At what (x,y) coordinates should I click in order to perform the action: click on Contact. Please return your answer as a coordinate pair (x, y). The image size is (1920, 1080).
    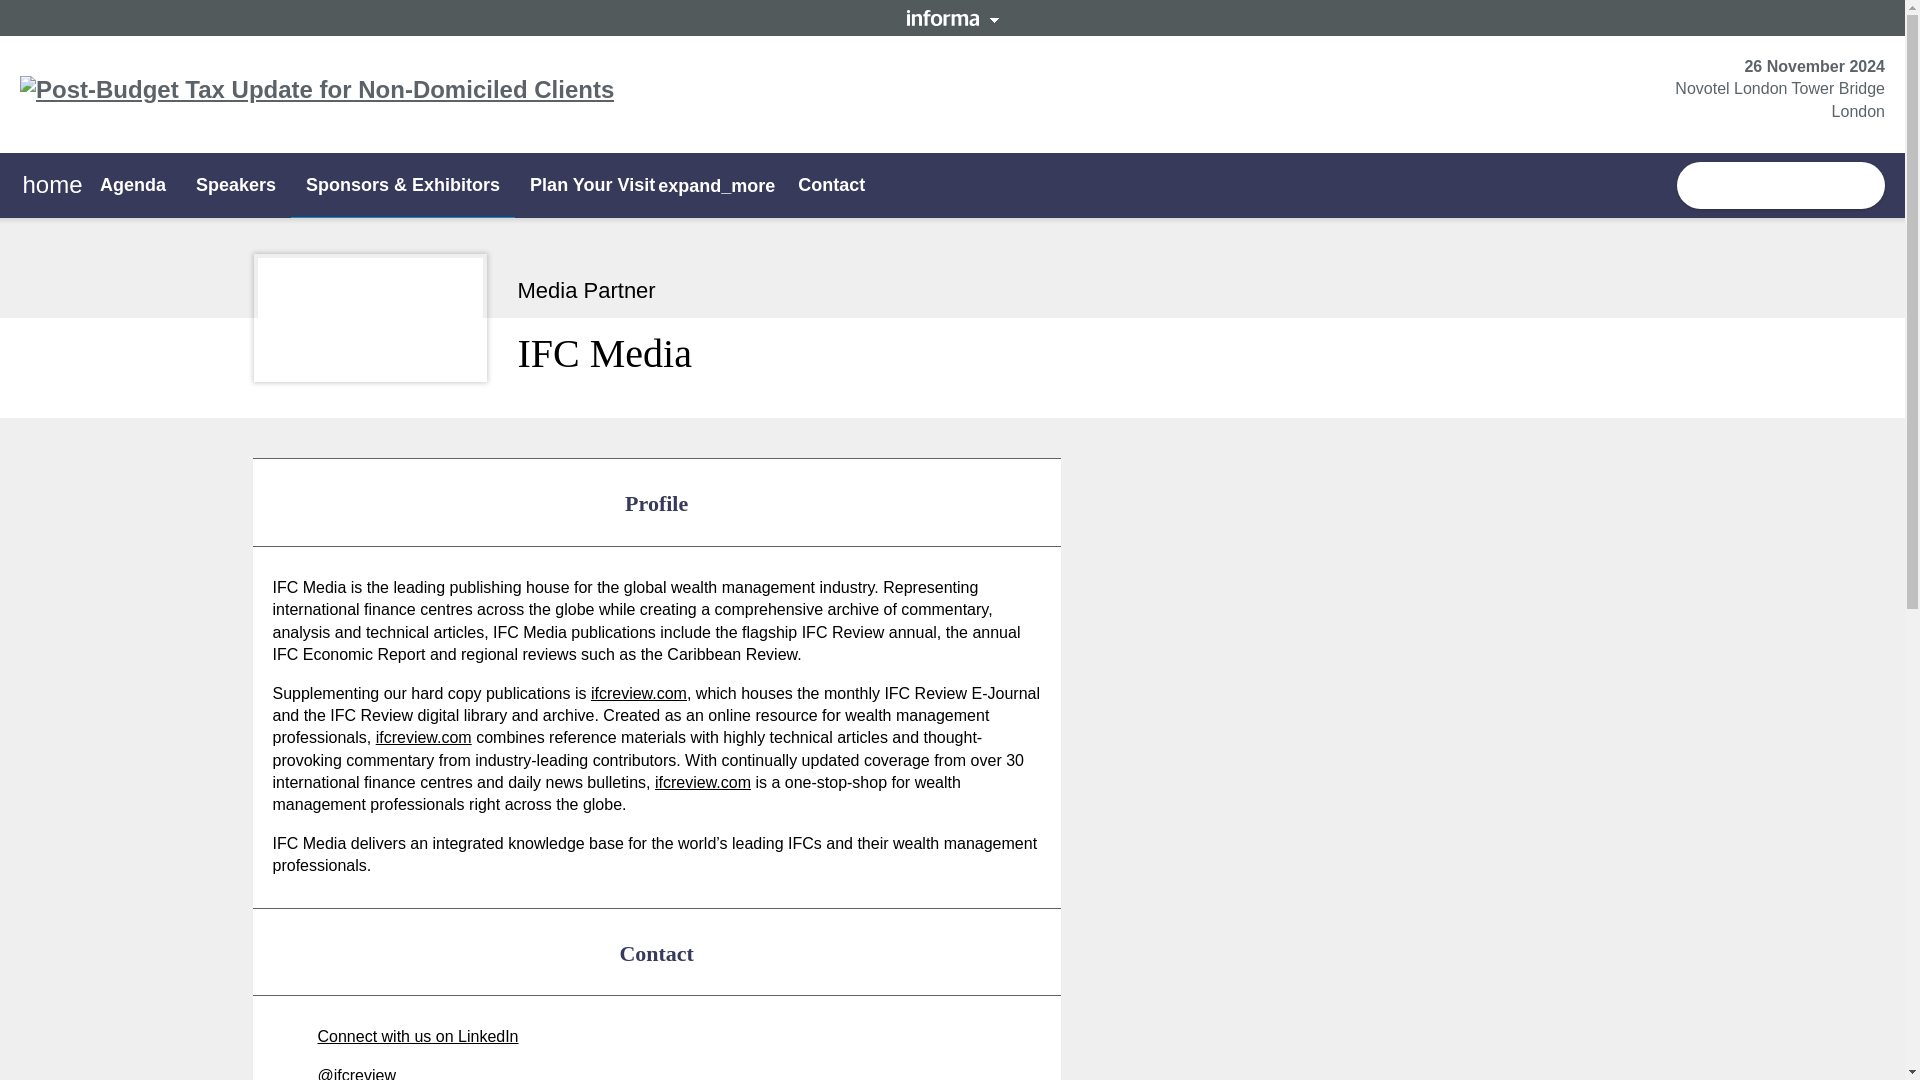
    Looking at the image, I should click on (831, 185).